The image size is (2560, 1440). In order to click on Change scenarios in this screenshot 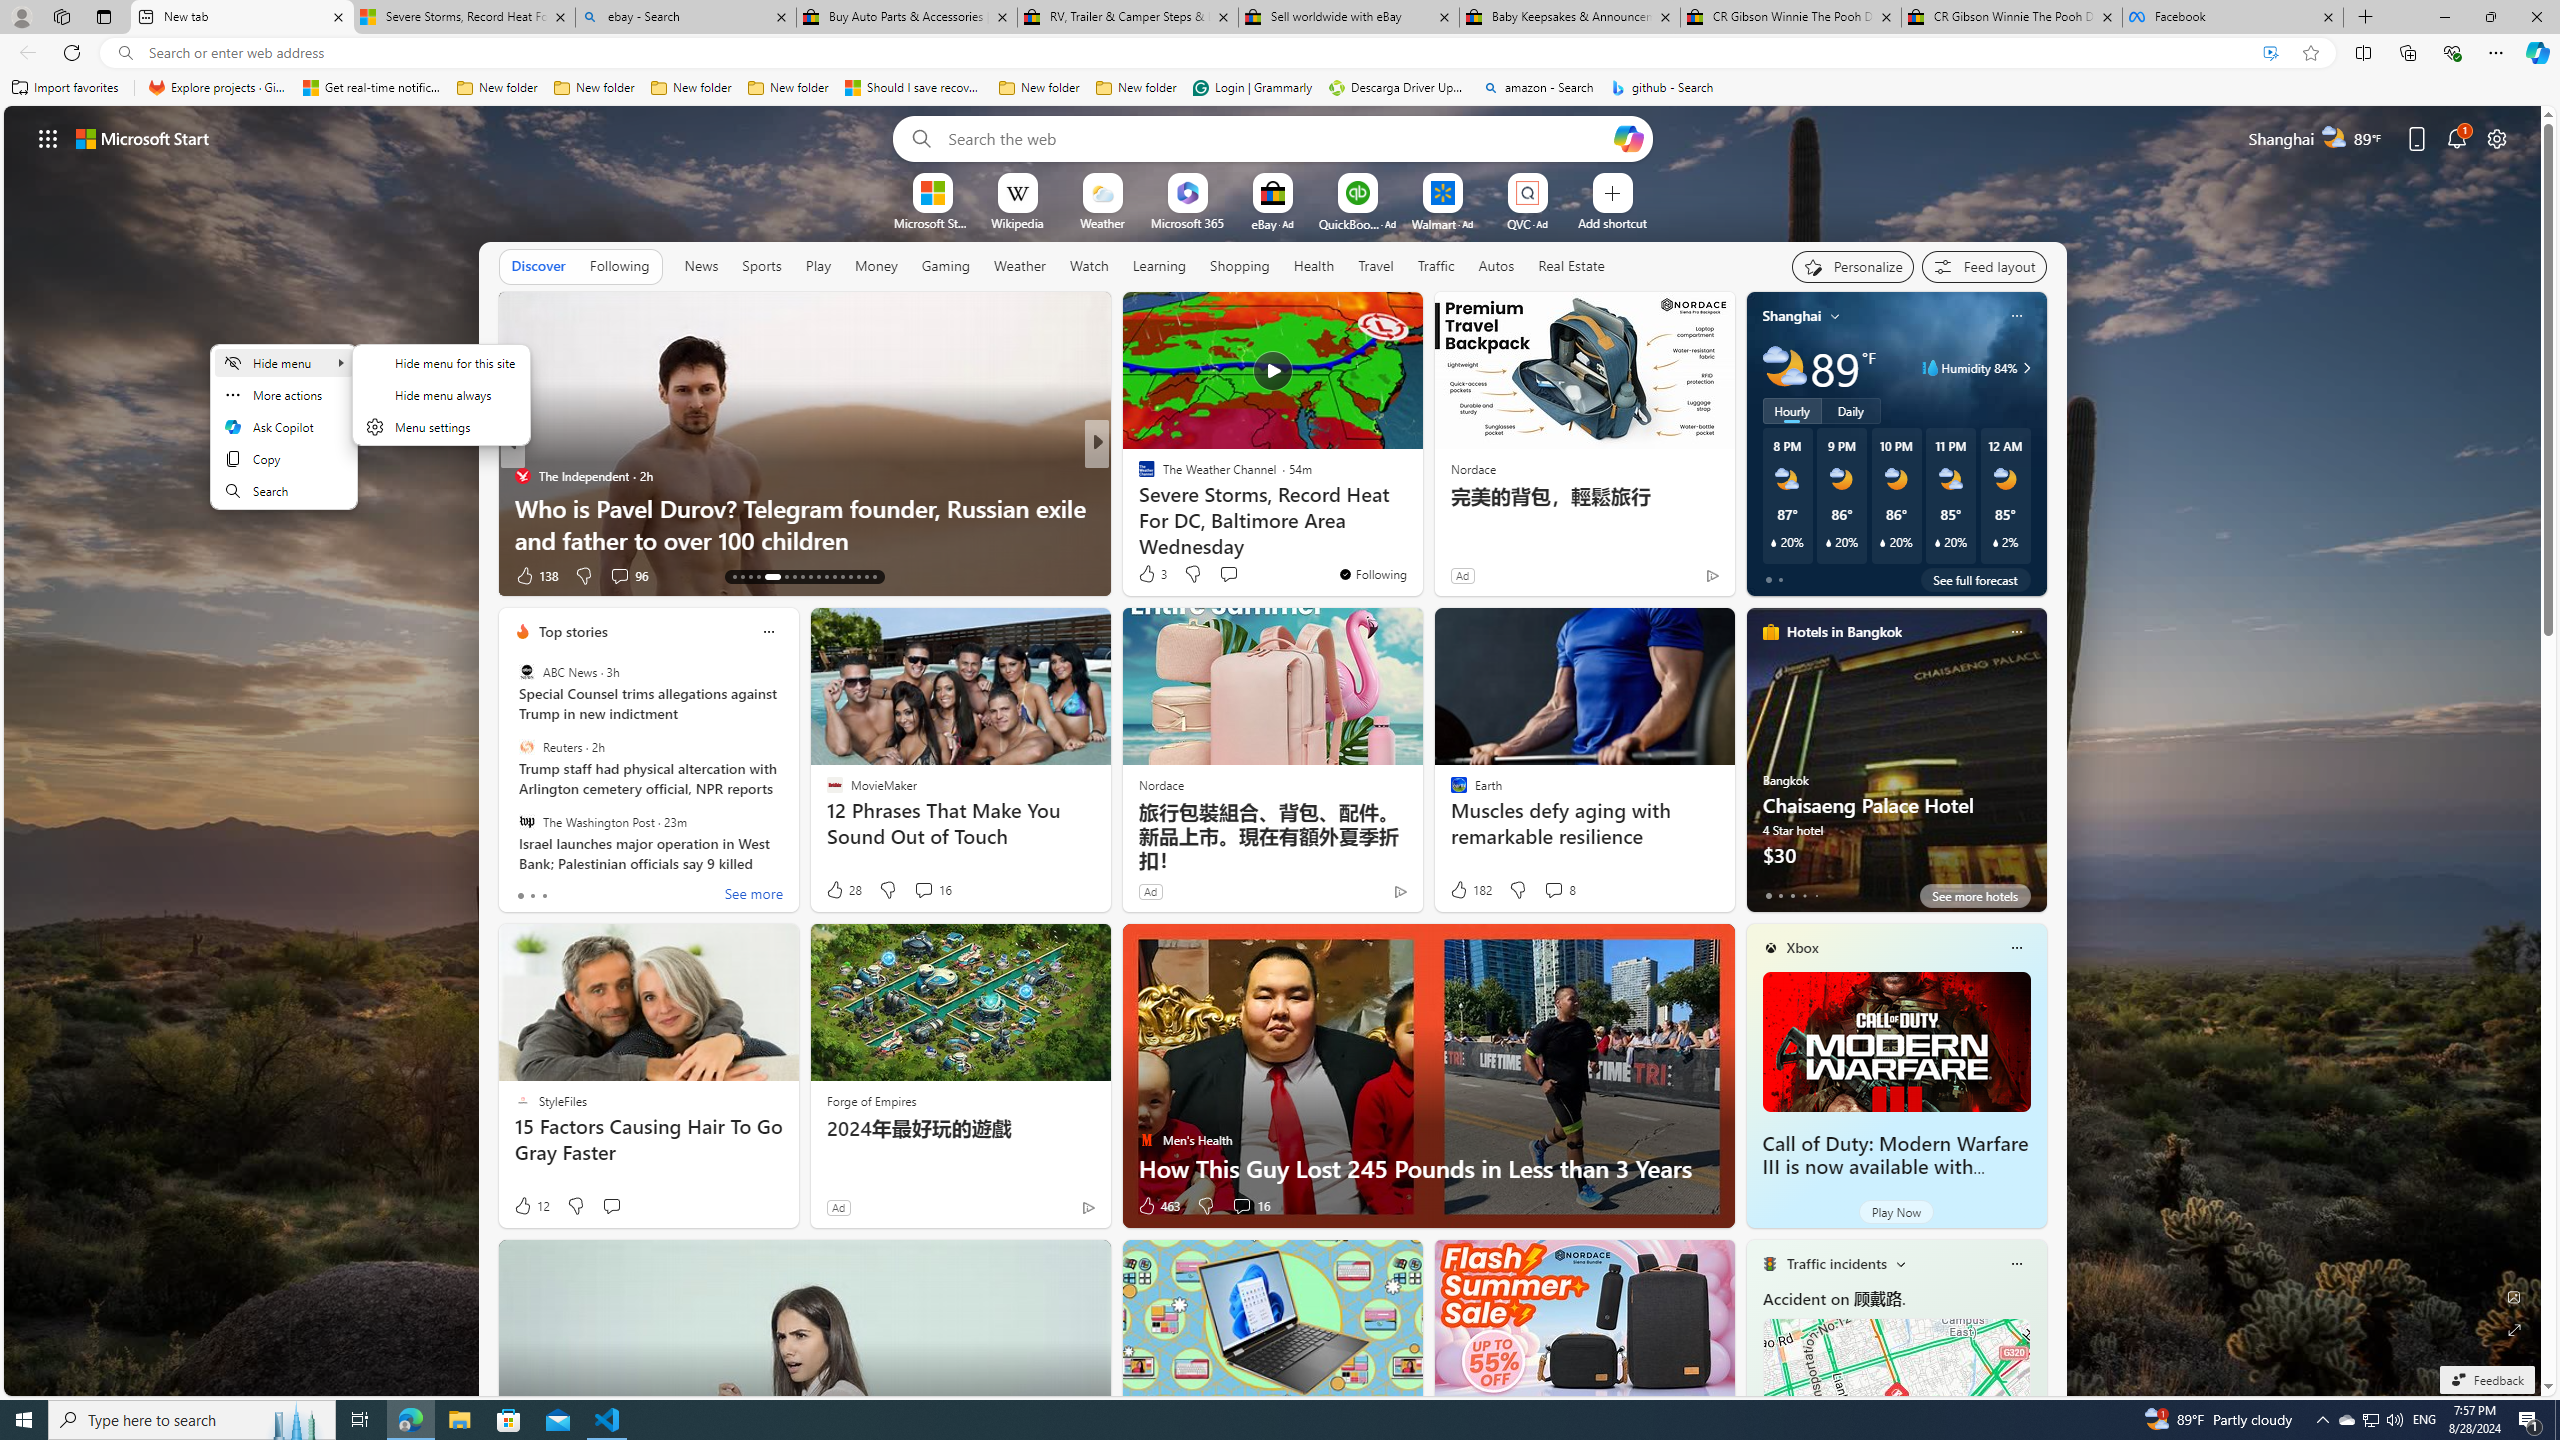, I will do `click(1899, 1263)`.